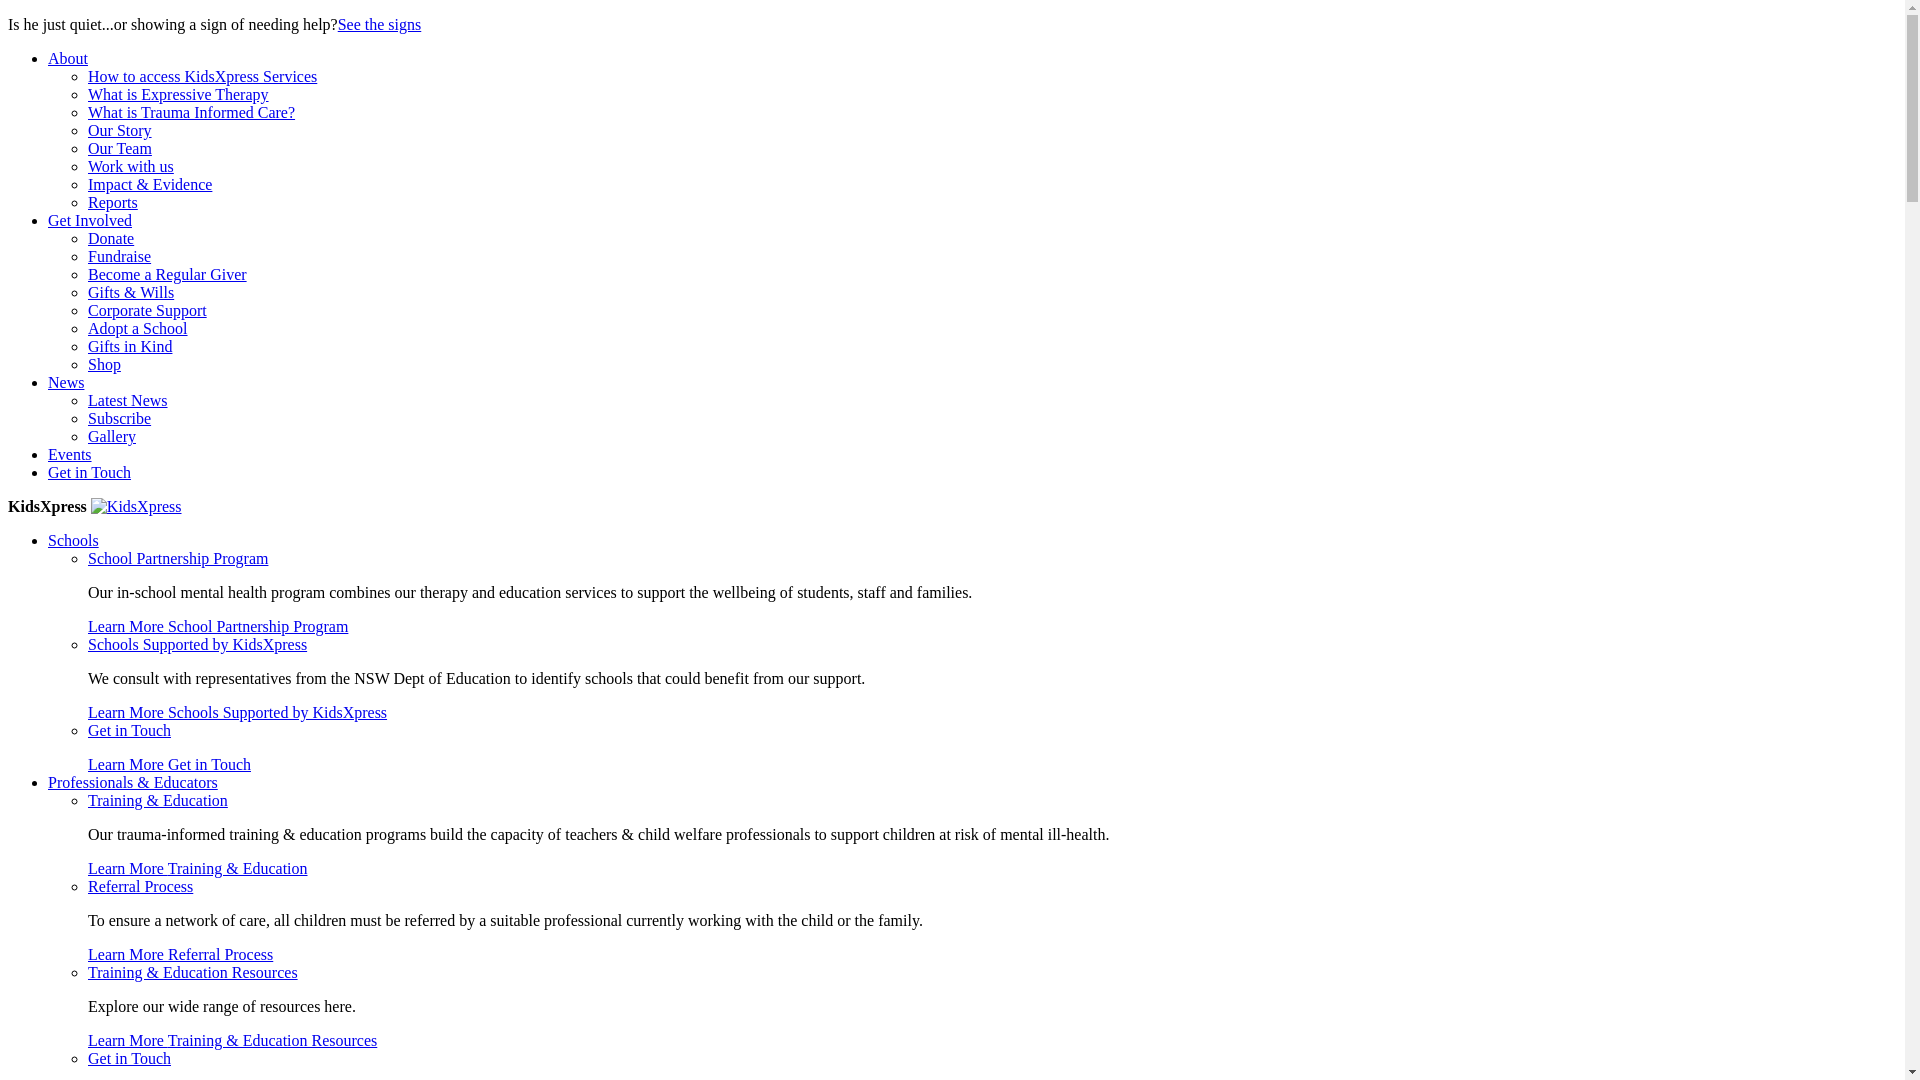 This screenshot has width=1920, height=1080. What do you see at coordinates (120, 148) in the screenshot?
I see `Our Team` at bounding box center [120, 148].